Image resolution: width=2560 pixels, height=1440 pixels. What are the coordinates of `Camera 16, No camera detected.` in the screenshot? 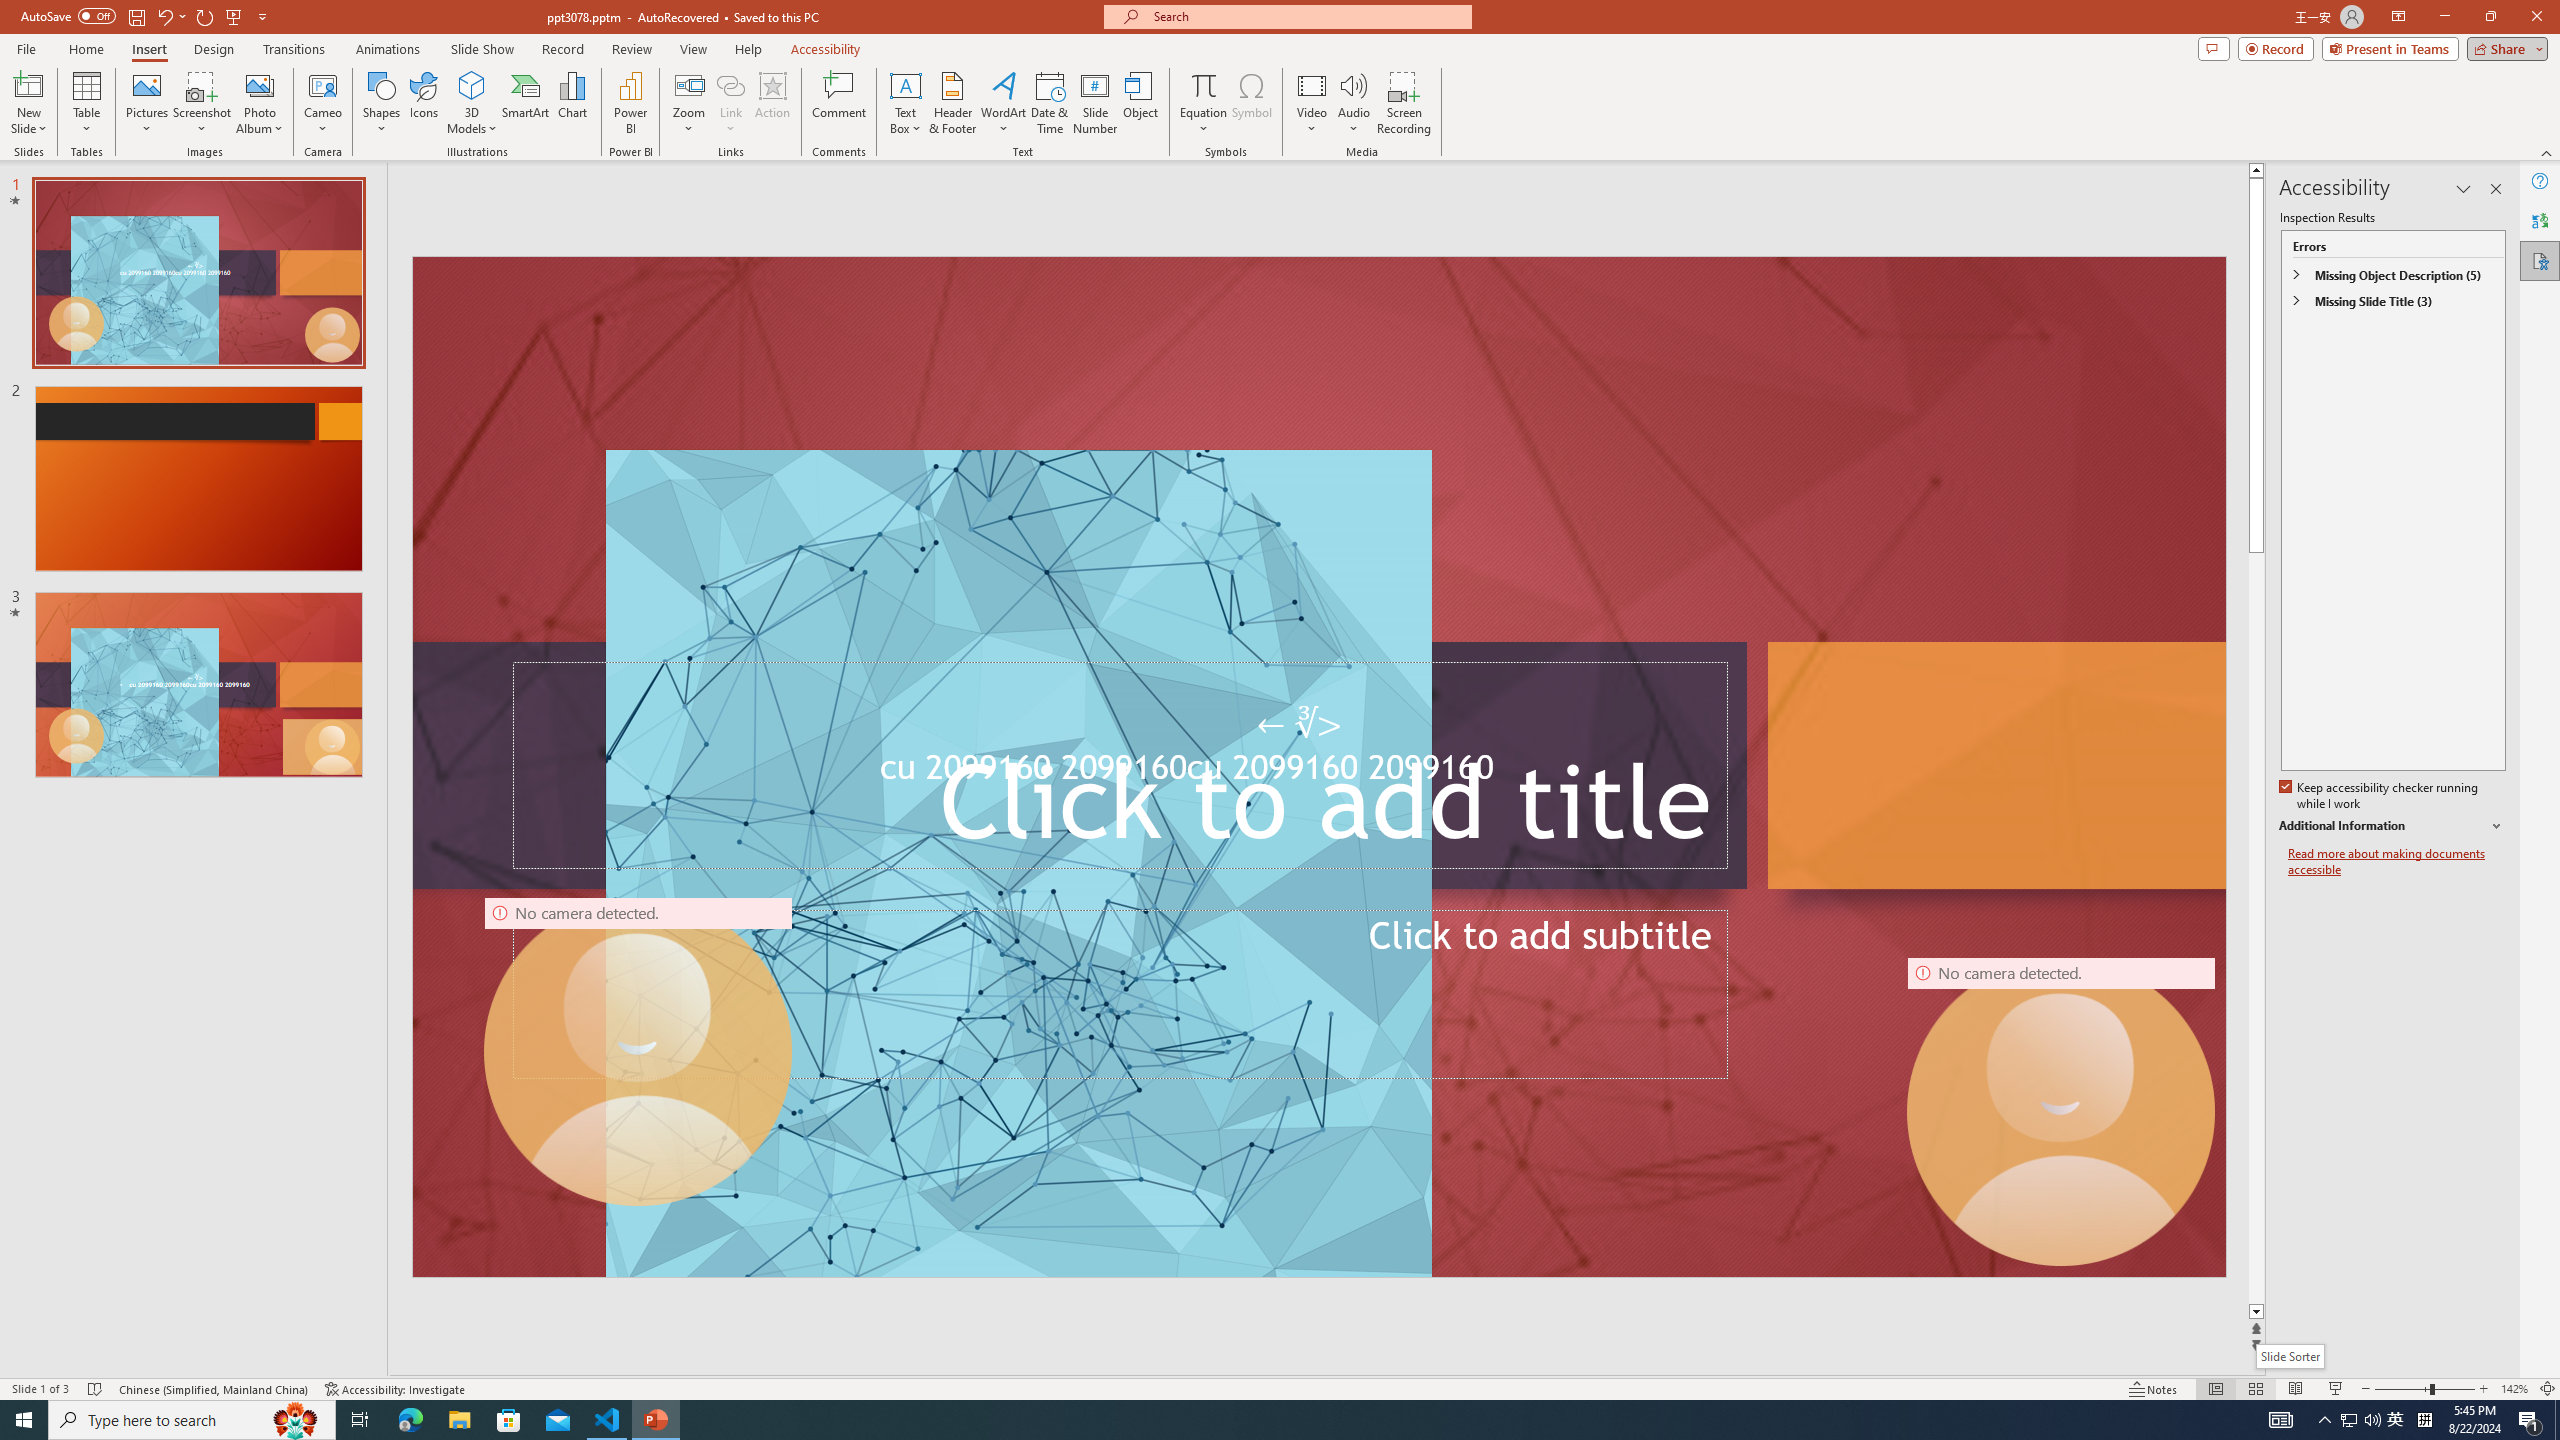 It's located at (2062, 1112).